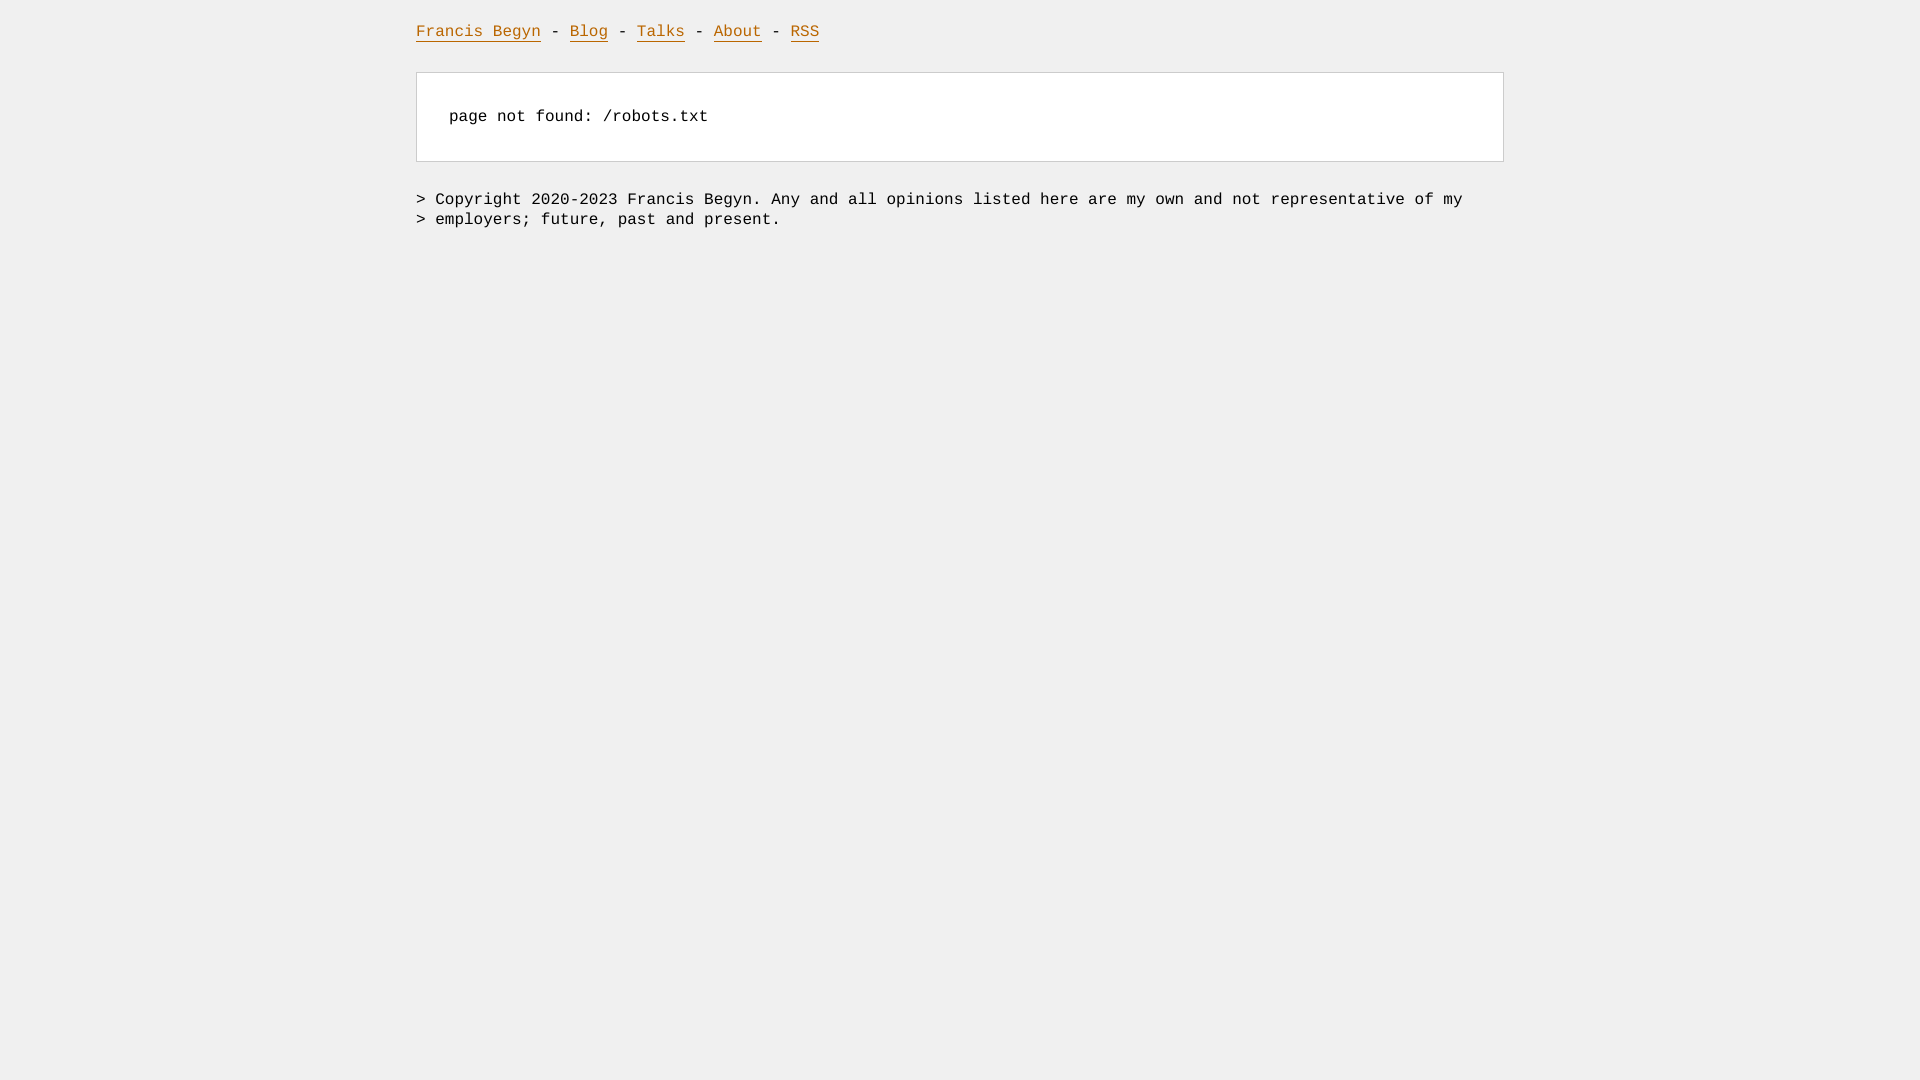 The width and height of the screenshot is (1920, 1080). Describe the element at coordinates (806, 32) in the screenshot. I see `RSS` at that location.